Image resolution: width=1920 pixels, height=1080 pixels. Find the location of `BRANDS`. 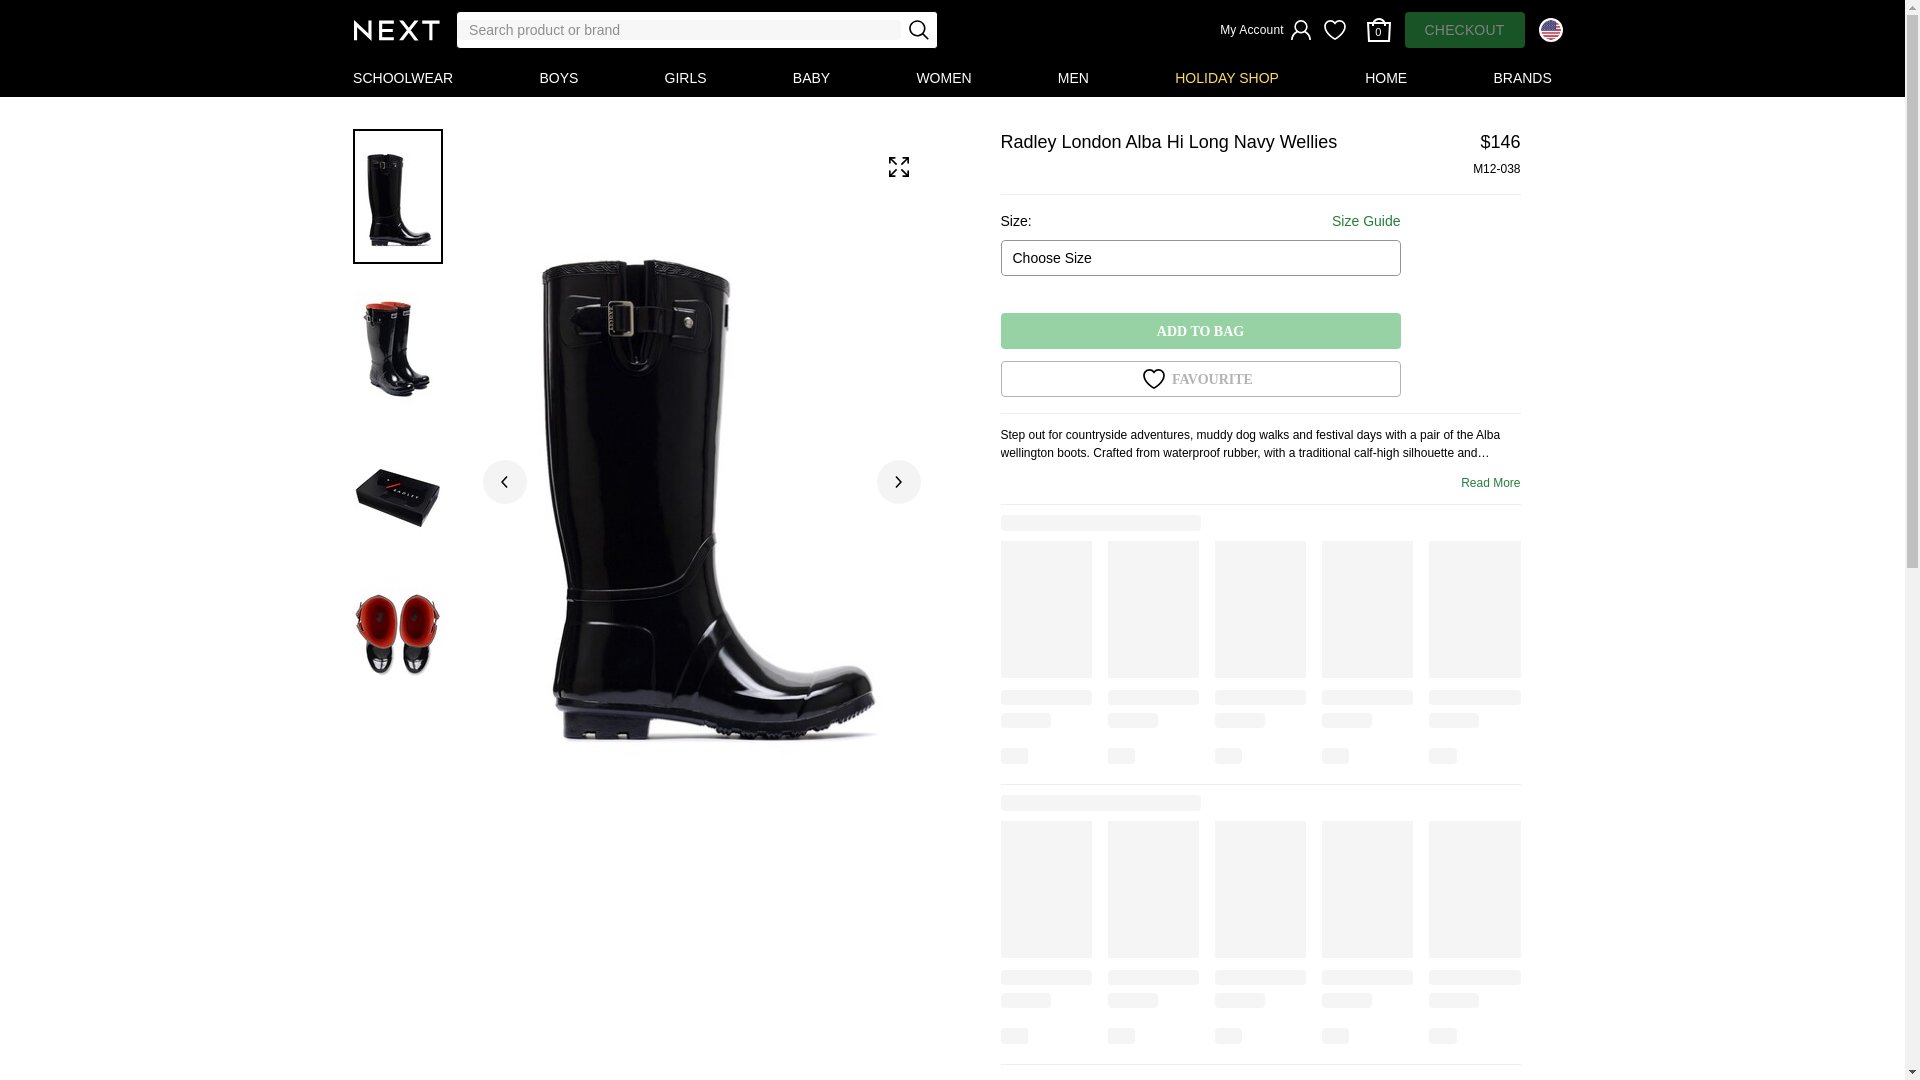

BRANDS is located at coordinates (1523, 78).